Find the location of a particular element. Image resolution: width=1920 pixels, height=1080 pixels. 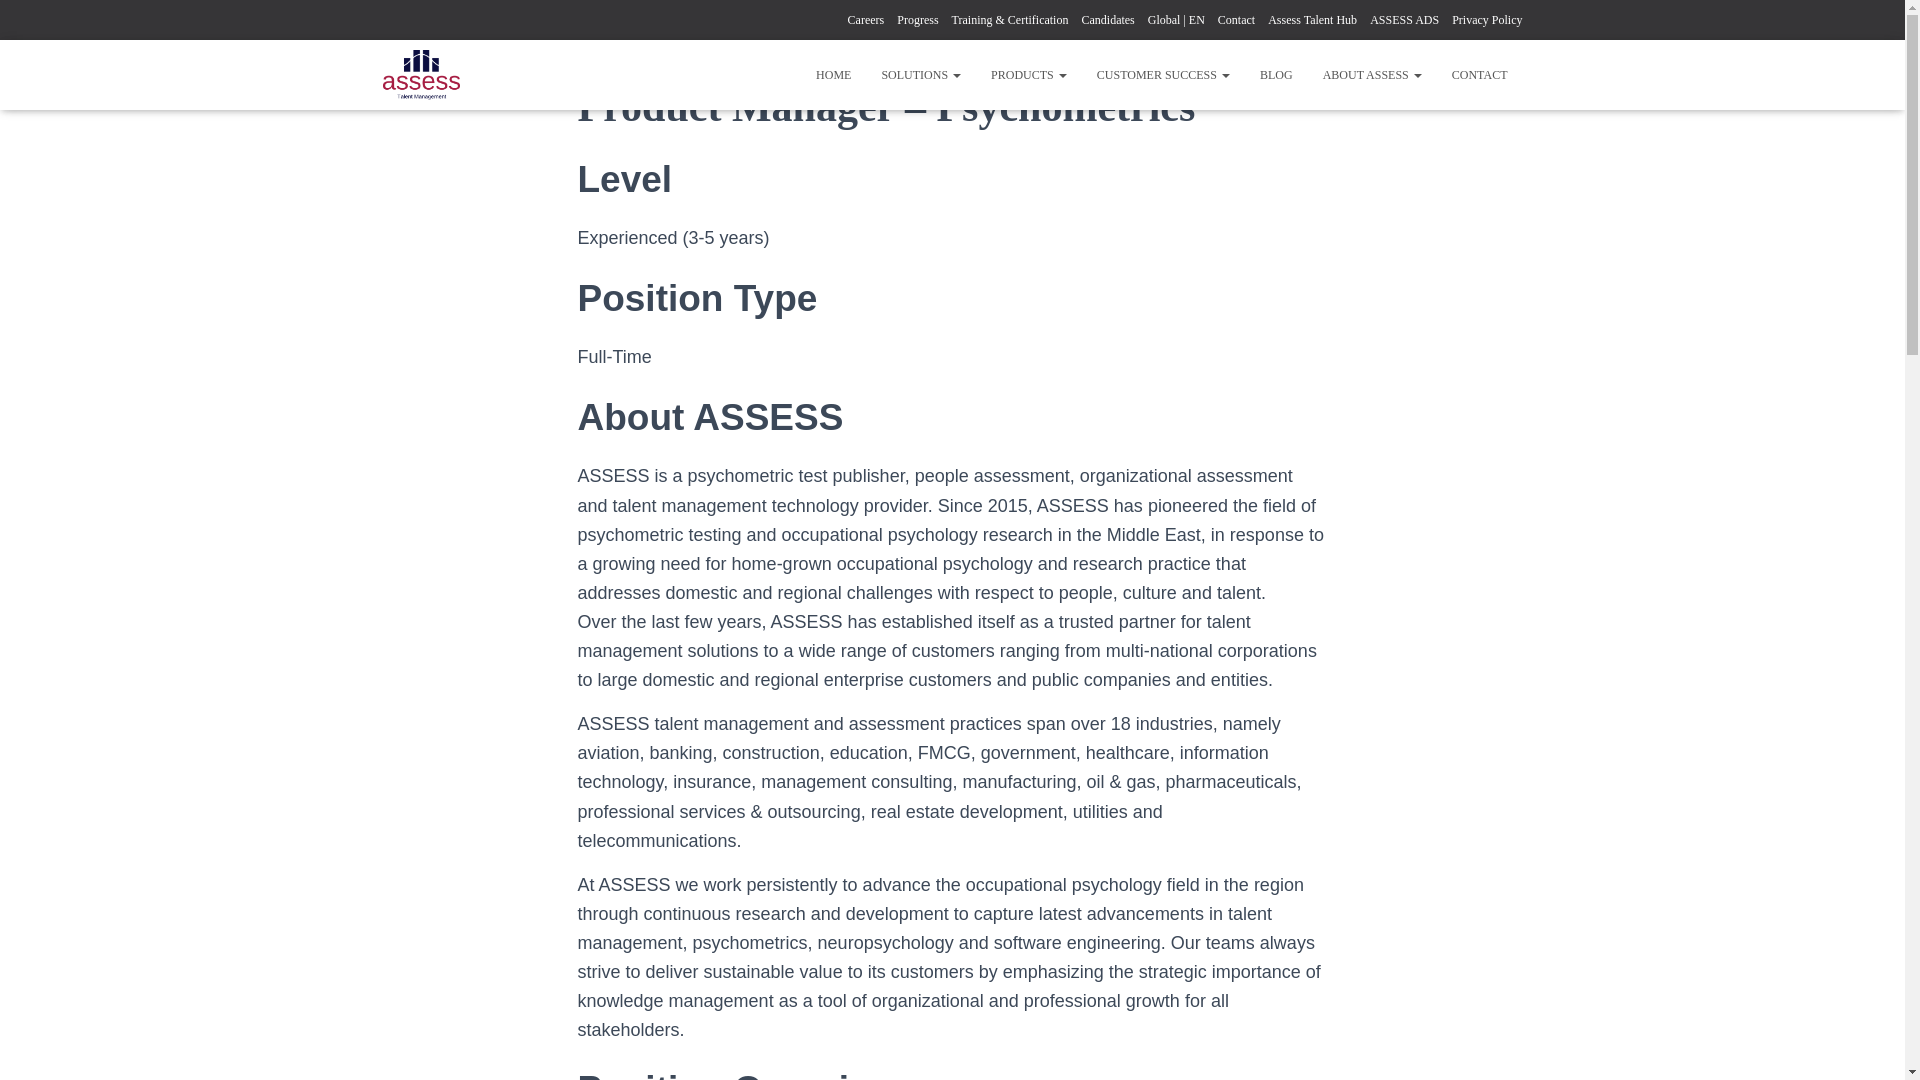

HOME is located at coordinates (832, 74).